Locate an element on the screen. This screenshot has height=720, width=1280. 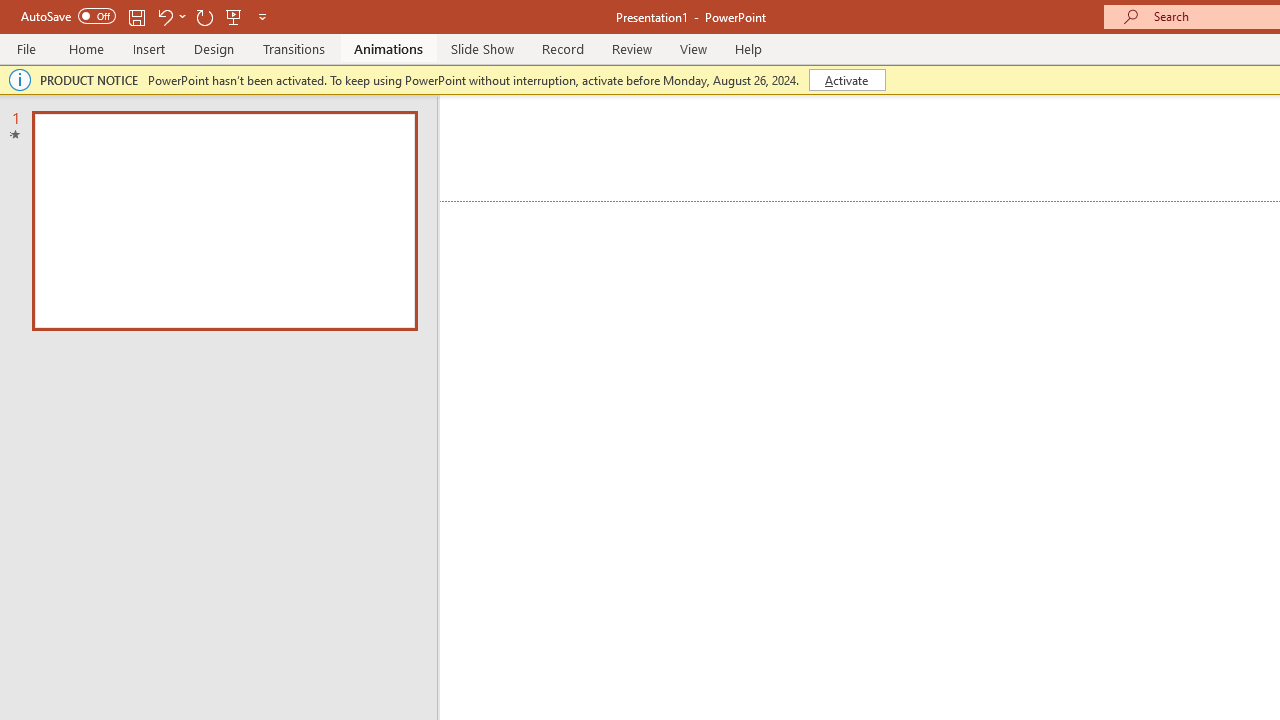
Strikethrough is located at coordinates (312, 180).